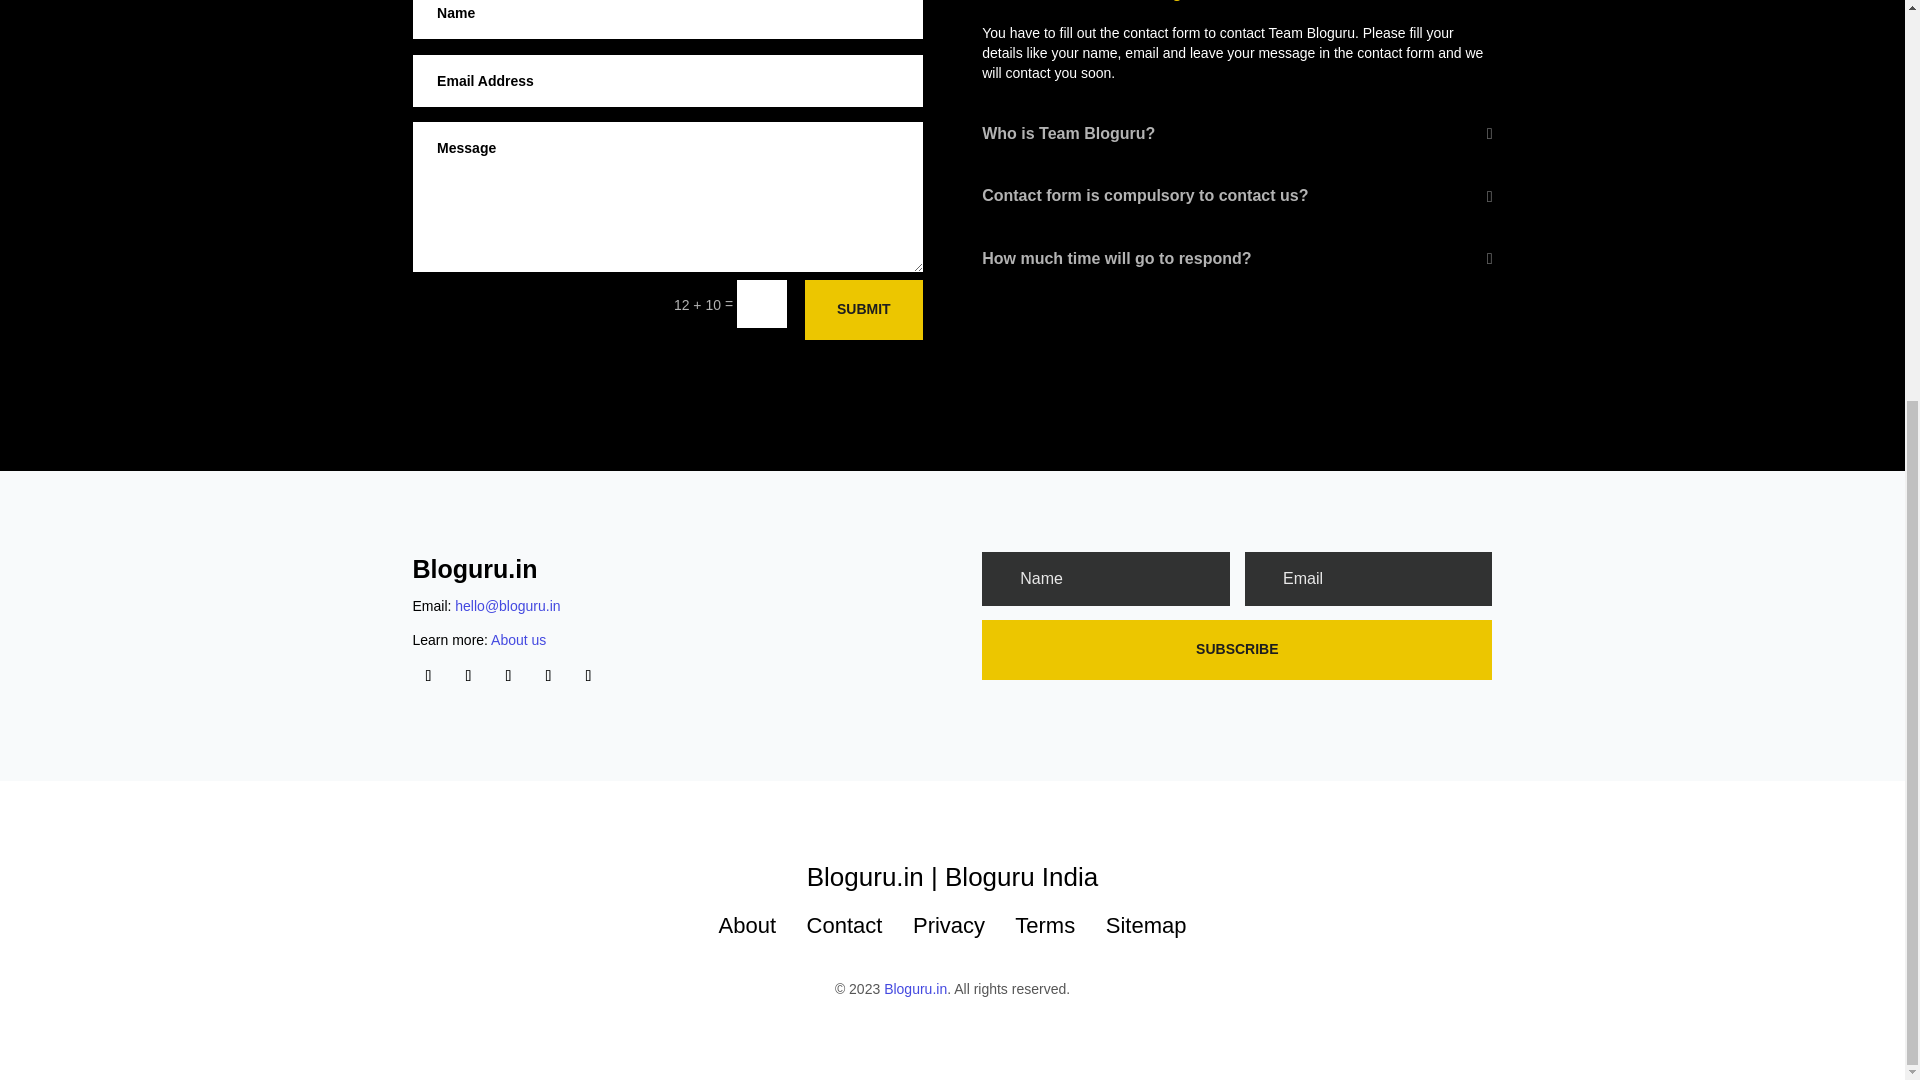  Describe the element at coordinates (518, 640) in the screenshot. I see `About us` at that location.